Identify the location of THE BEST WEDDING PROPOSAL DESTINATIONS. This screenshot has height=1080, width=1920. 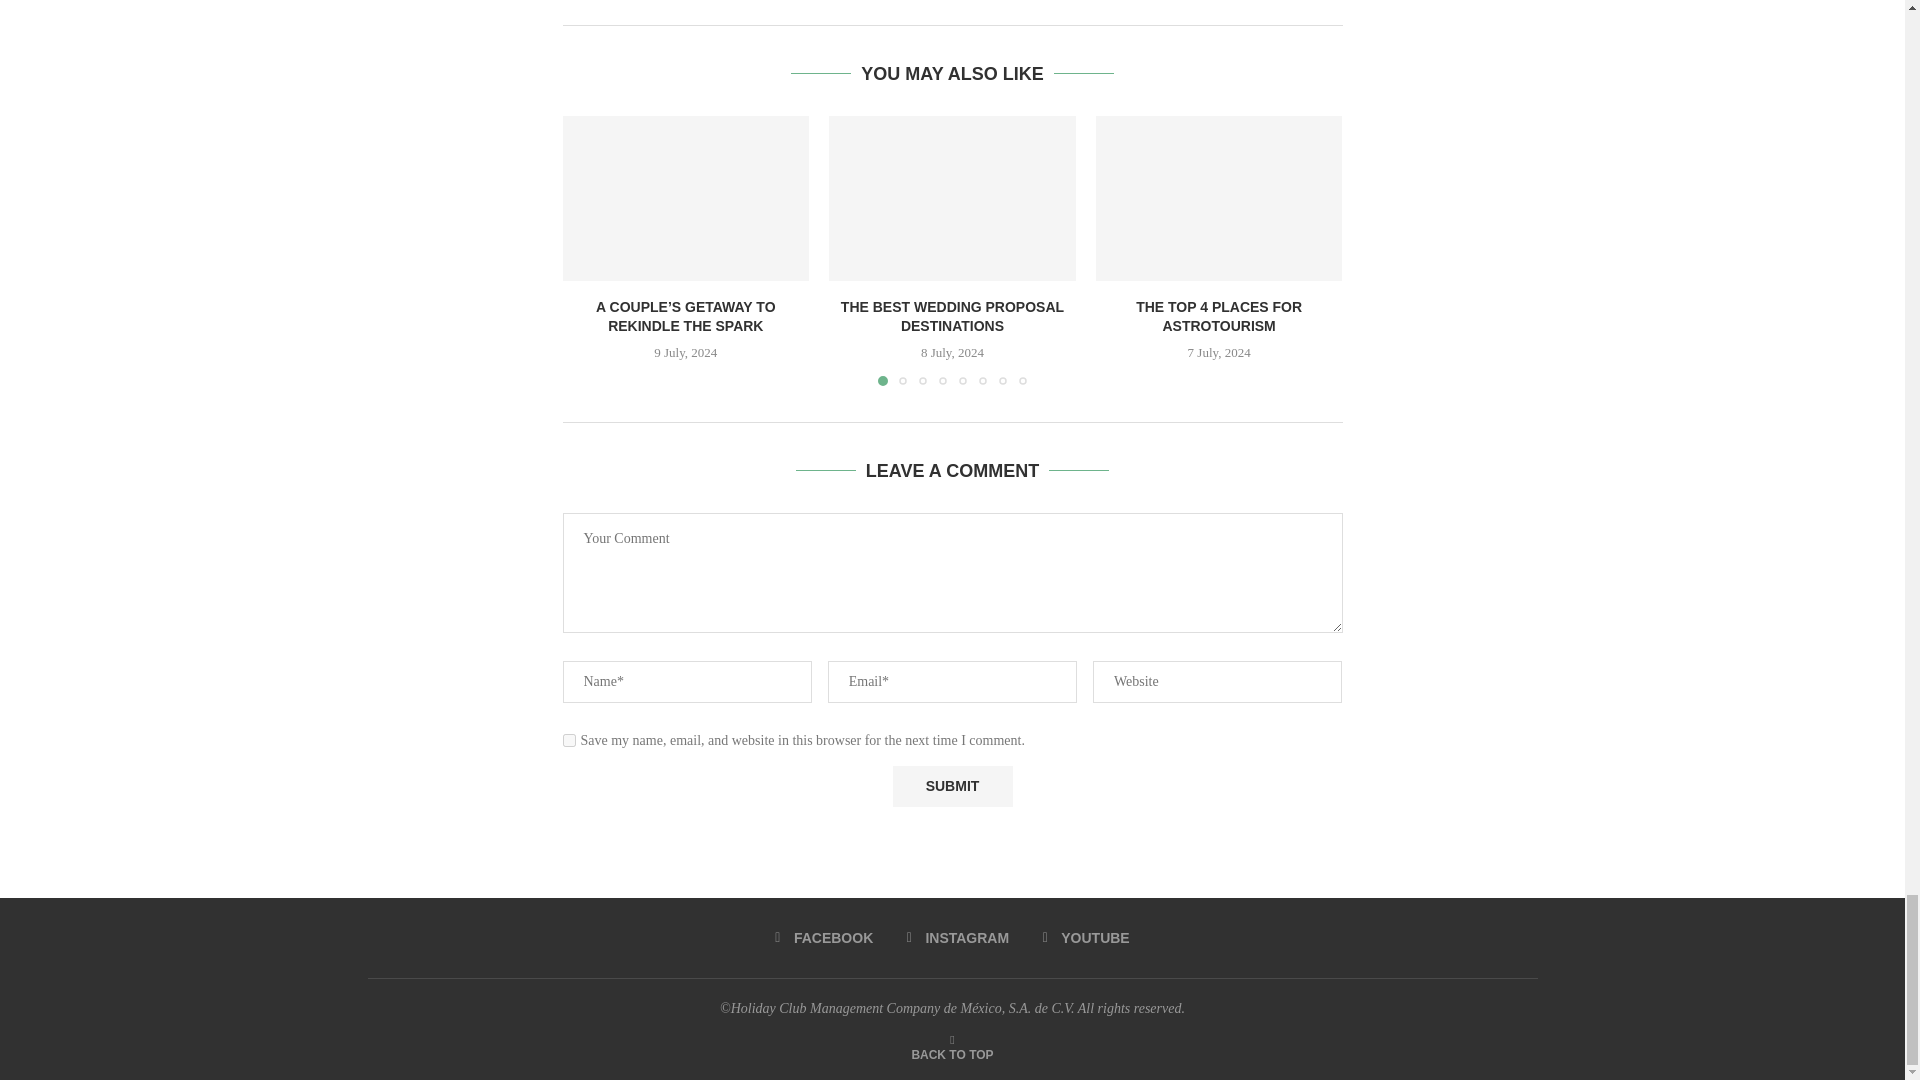
(952, 197).